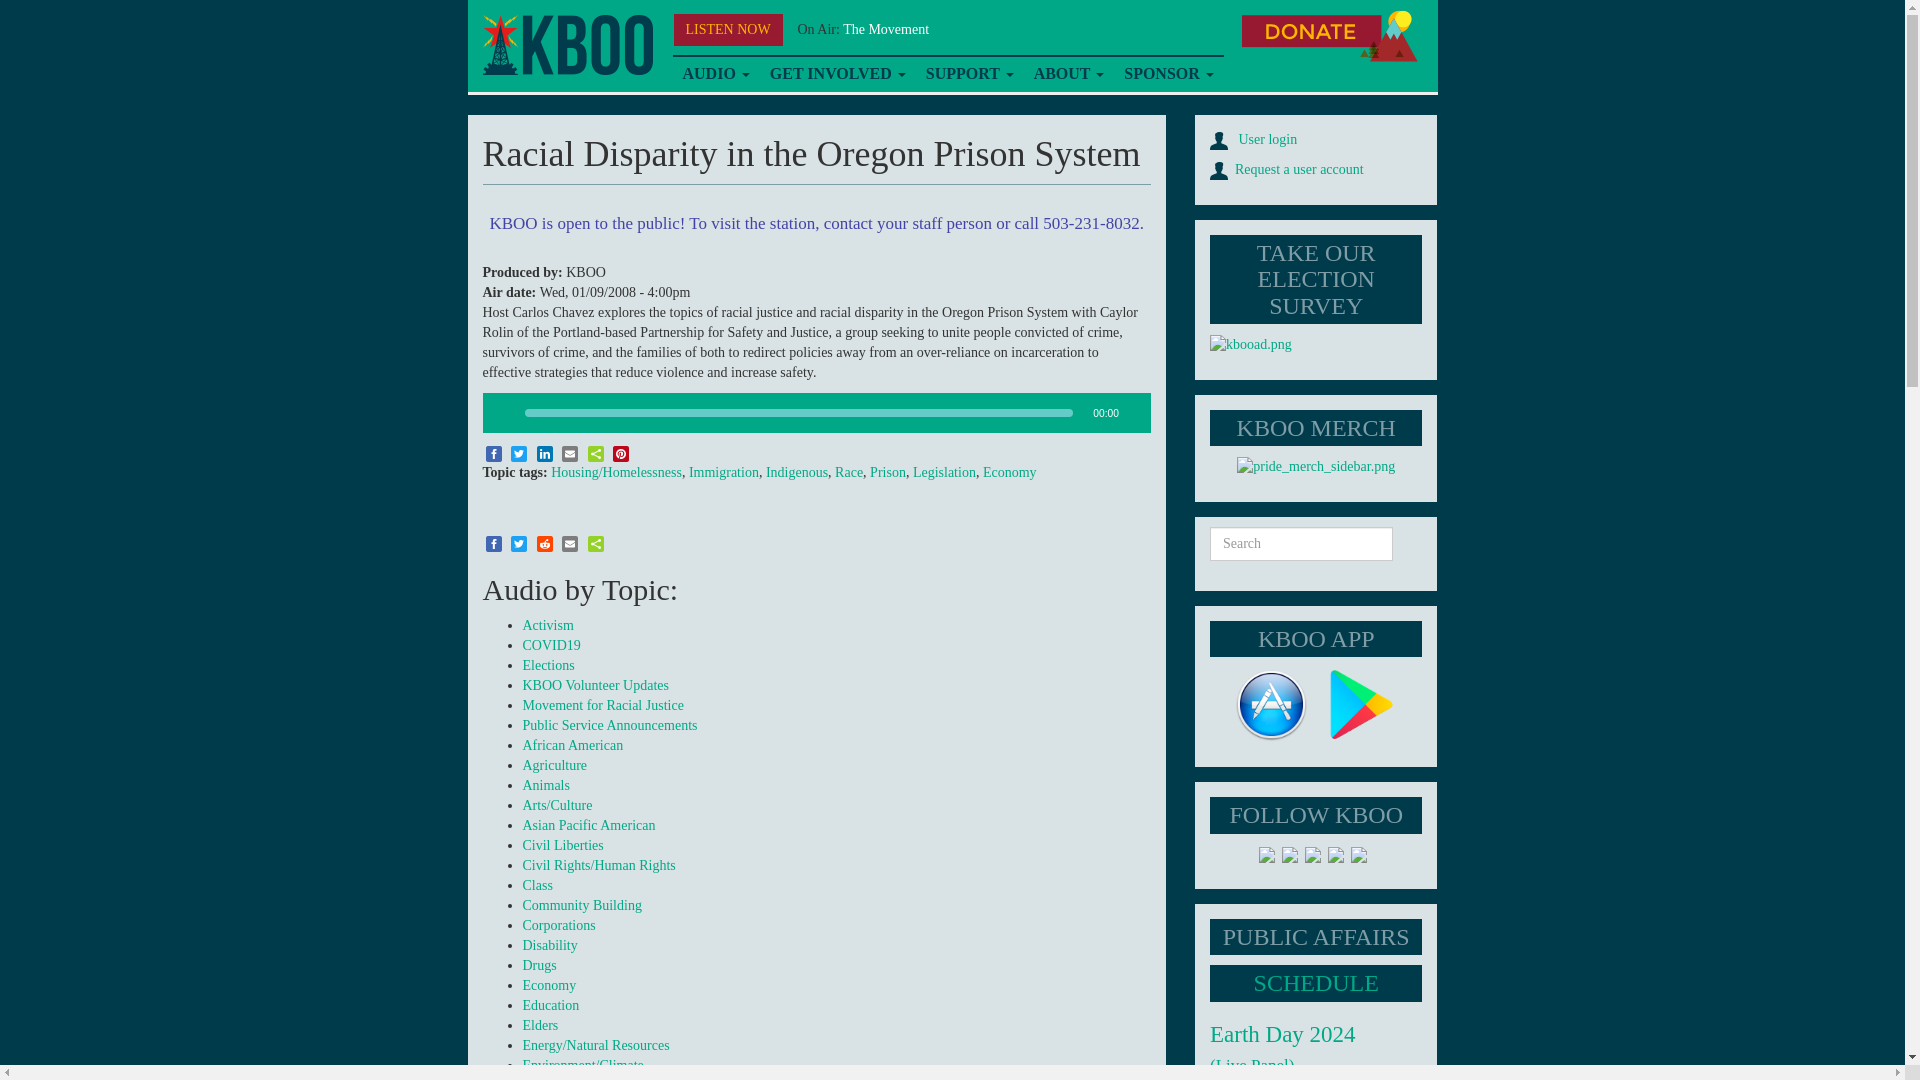  I want to click on ABOUT, so click(1069, 74).